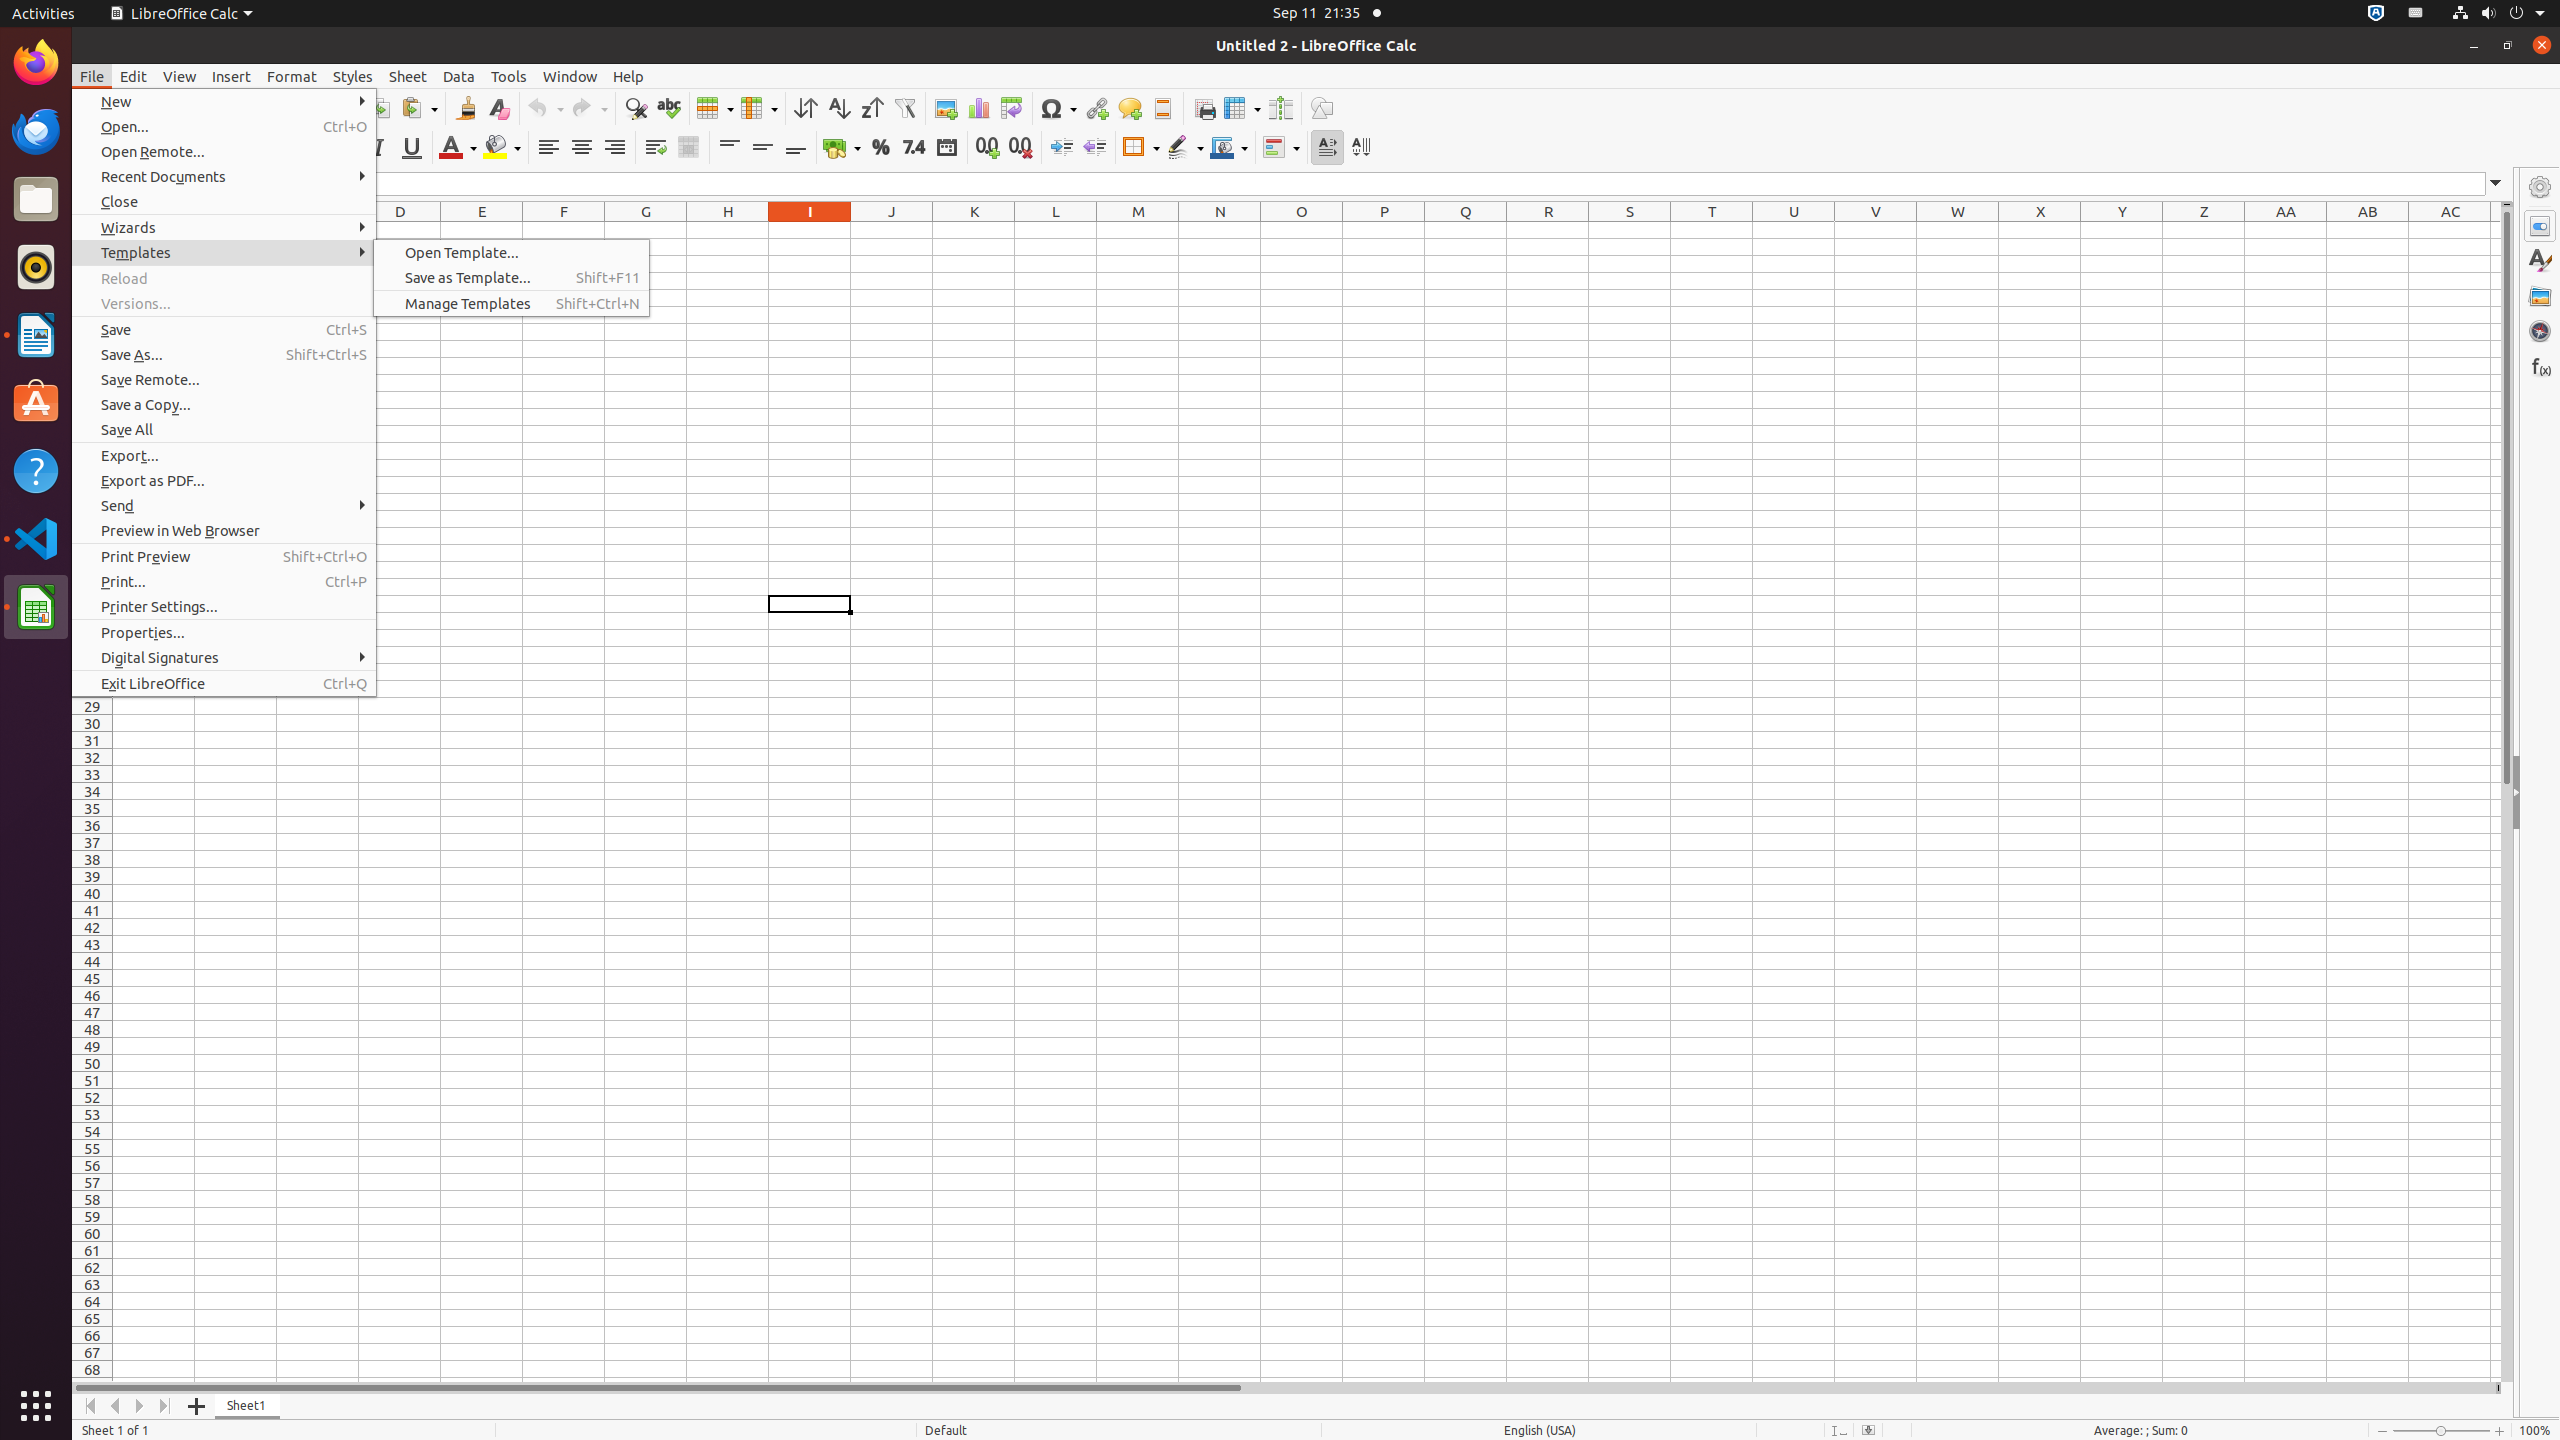  I want to click on Horizontal scroll bar, so click(1284, 1388).